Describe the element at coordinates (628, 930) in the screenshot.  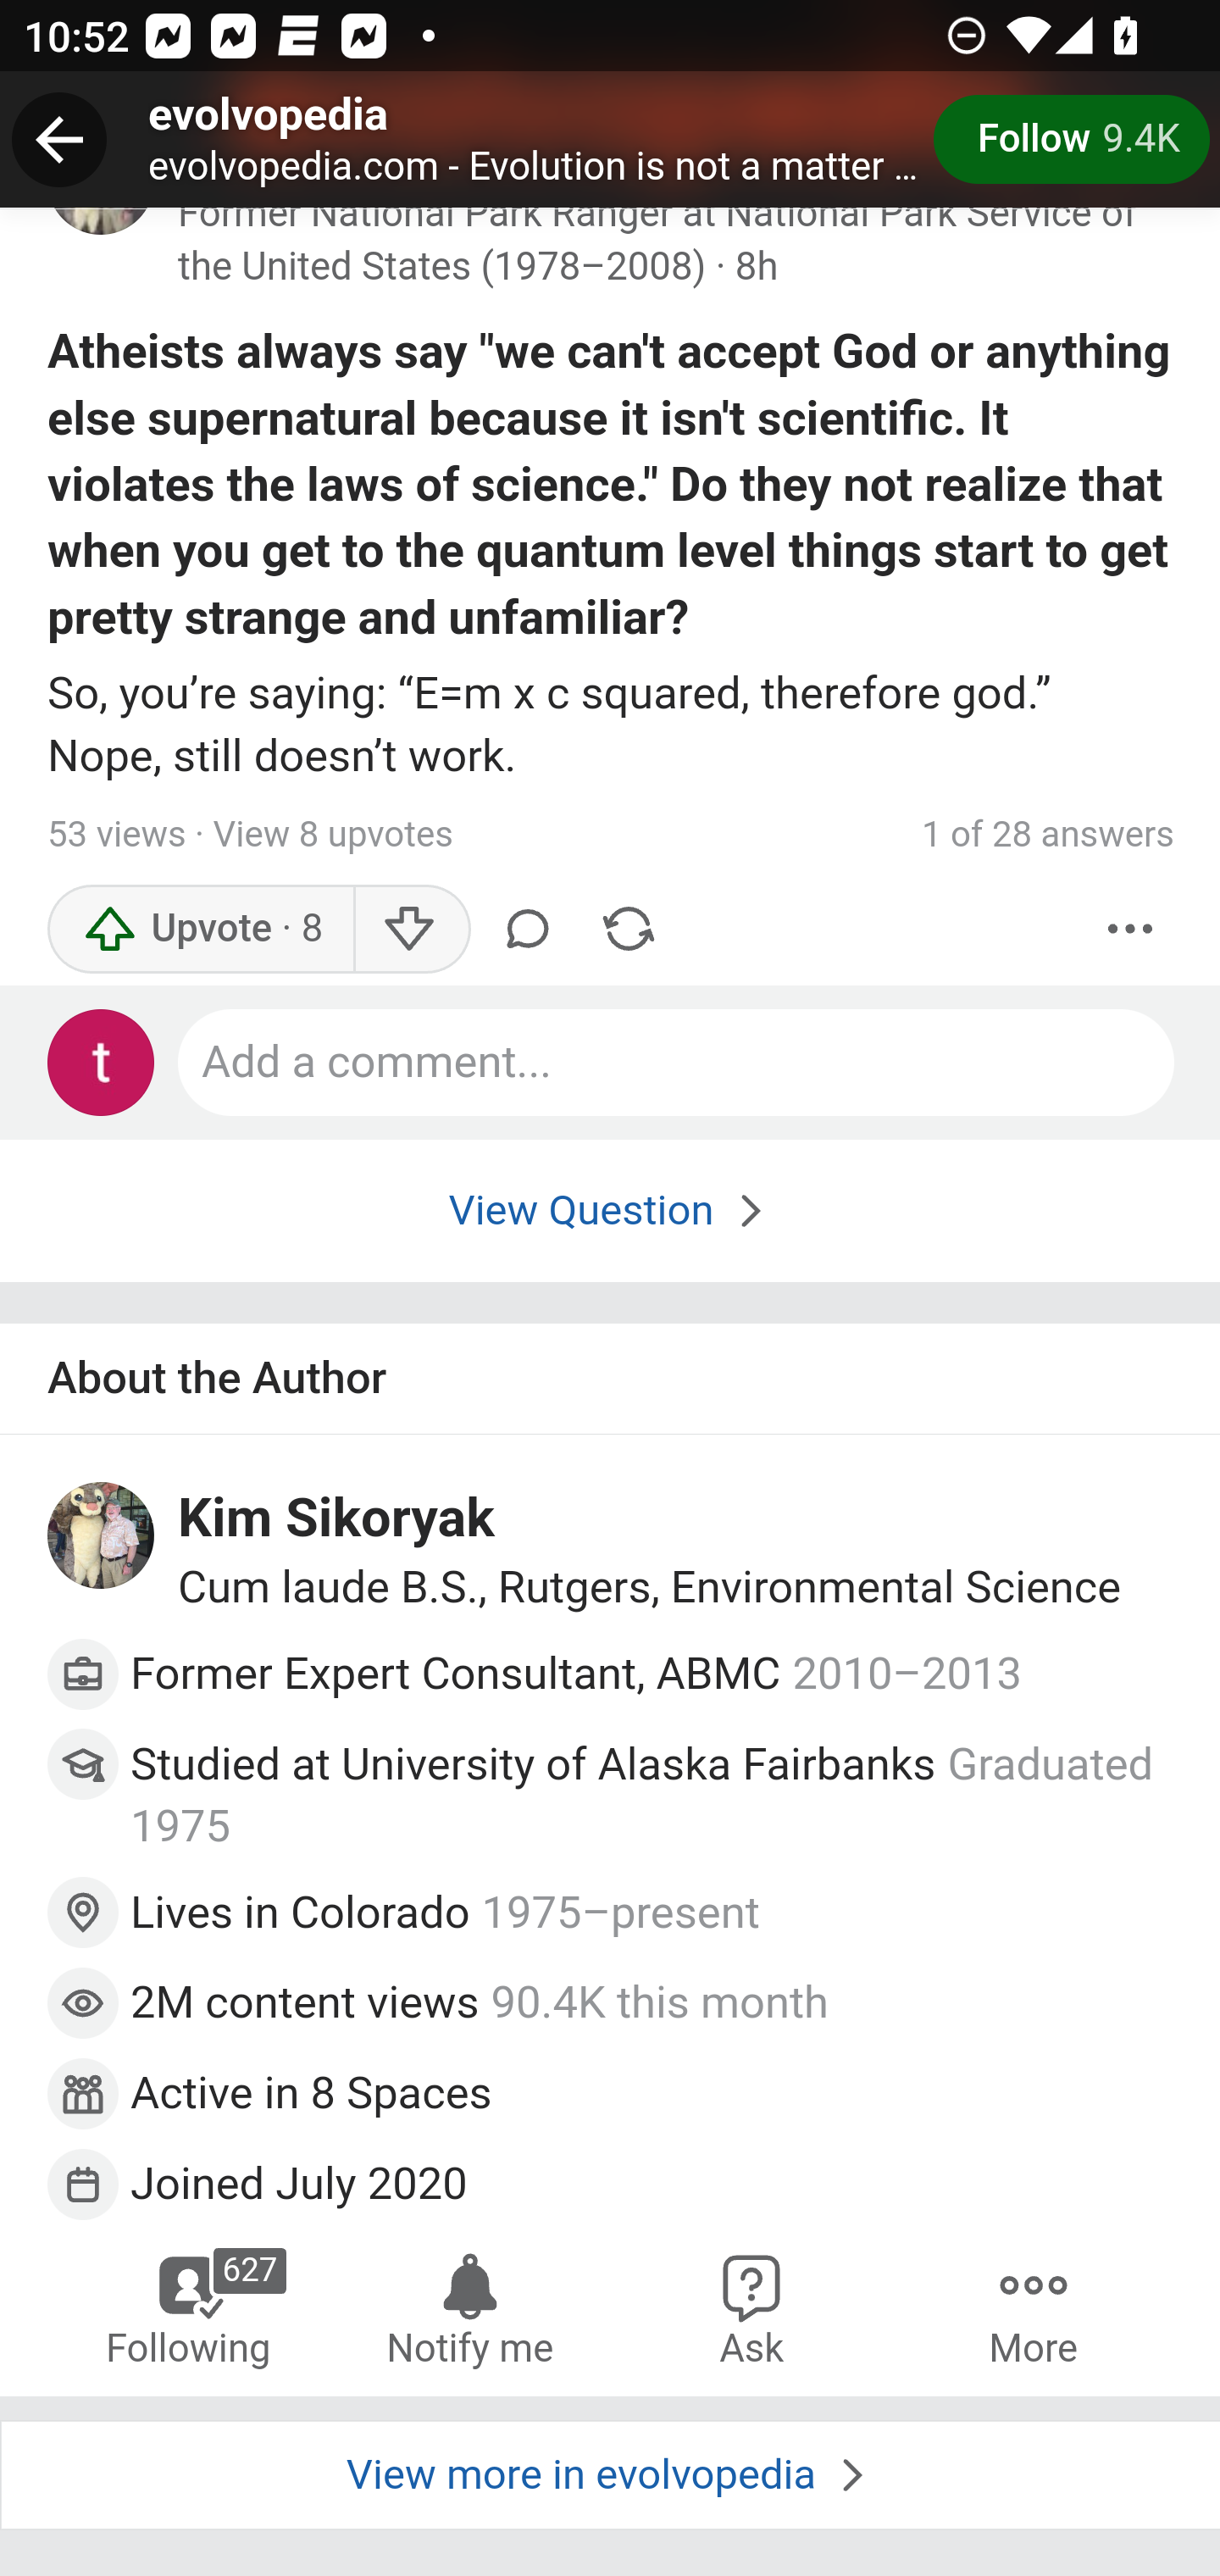
I see `Share` at that location.